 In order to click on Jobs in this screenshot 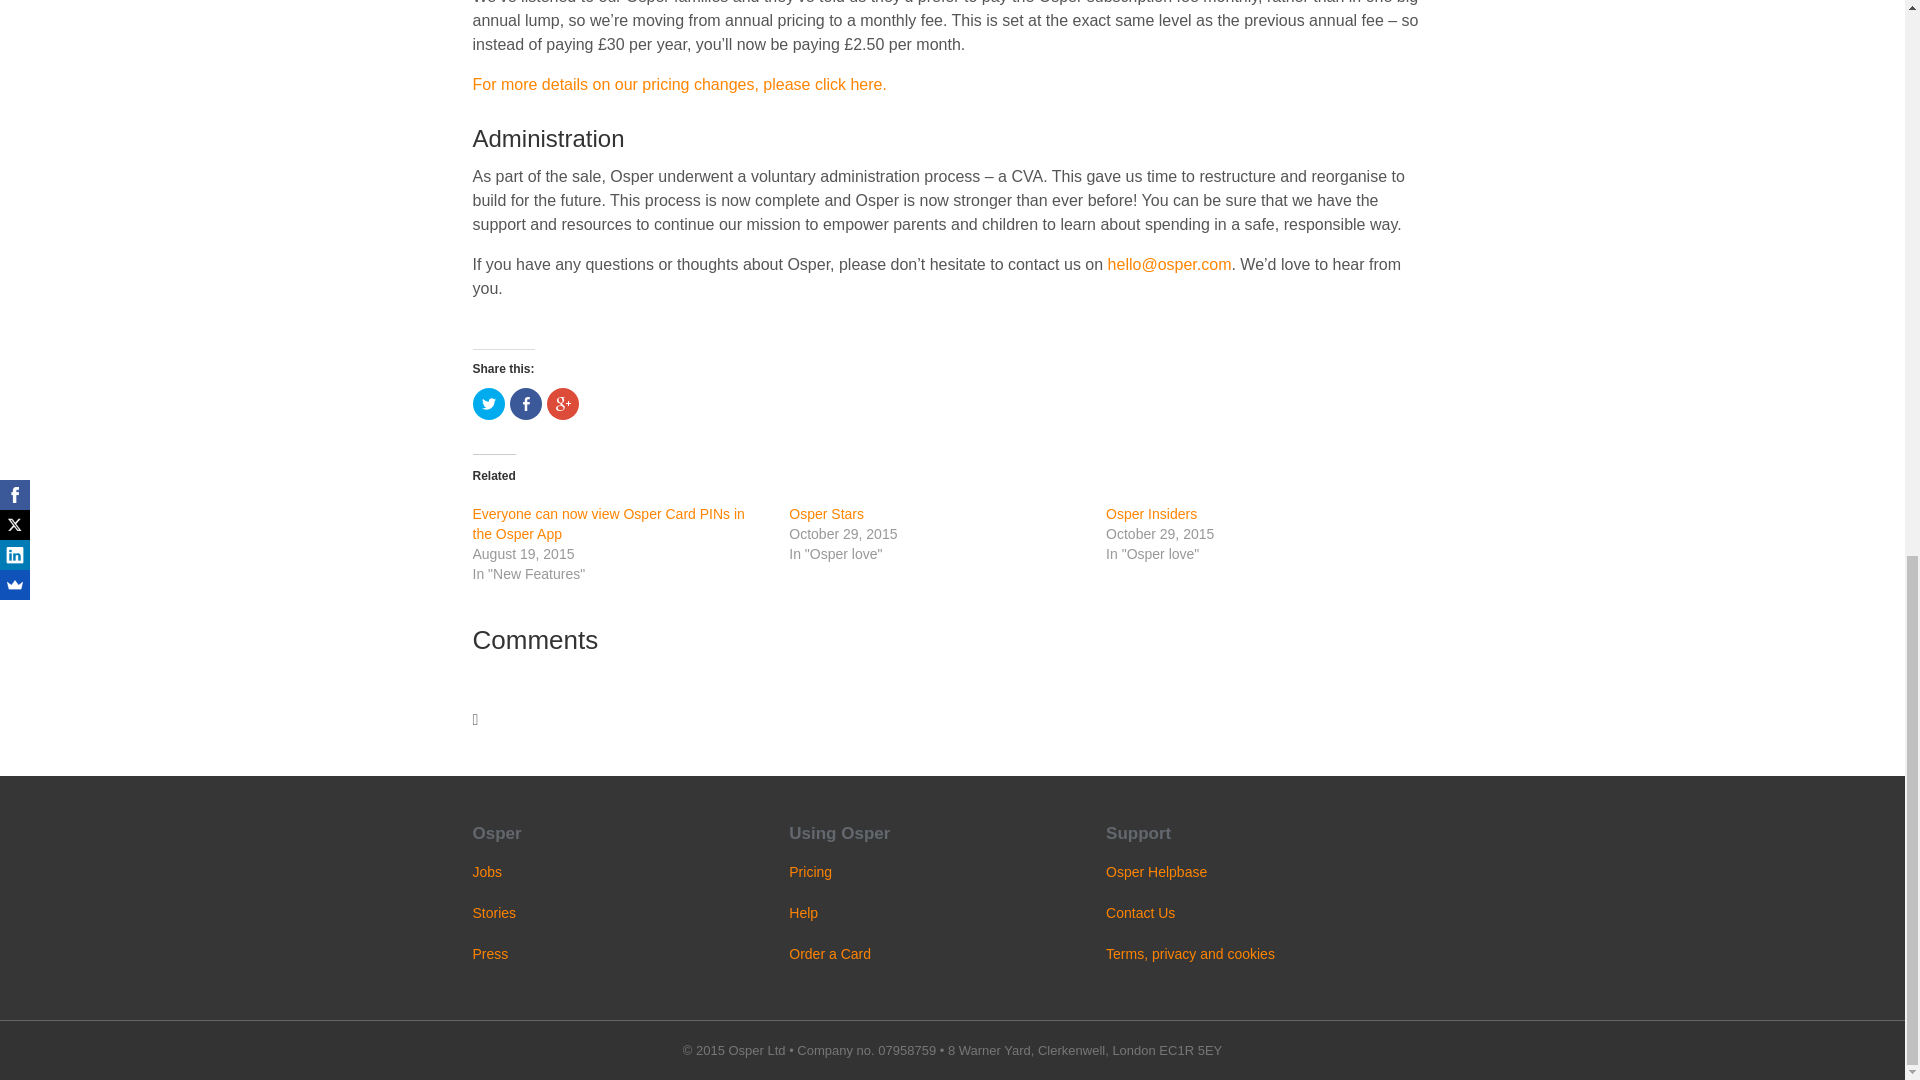, I will do `click(486, 872)`.